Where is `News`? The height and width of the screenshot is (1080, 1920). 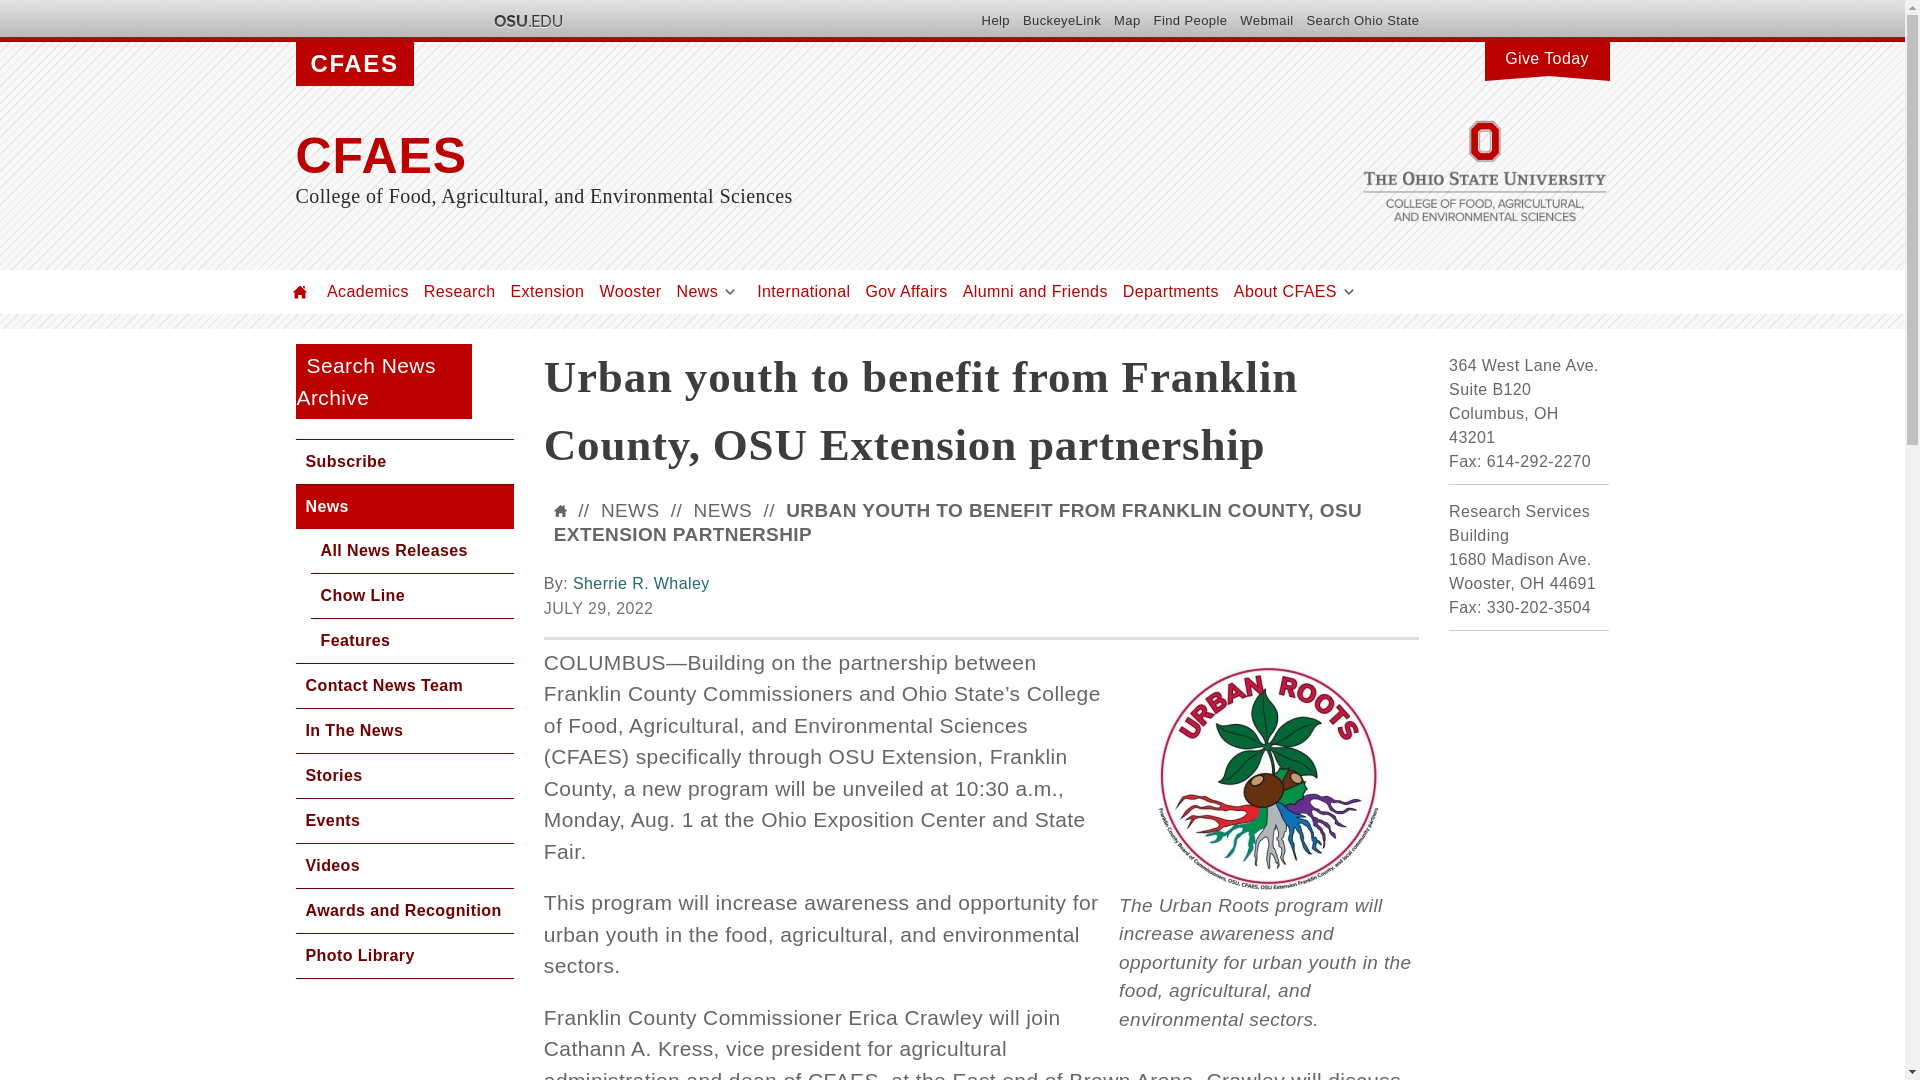 News is located at coordinates (698, 291).